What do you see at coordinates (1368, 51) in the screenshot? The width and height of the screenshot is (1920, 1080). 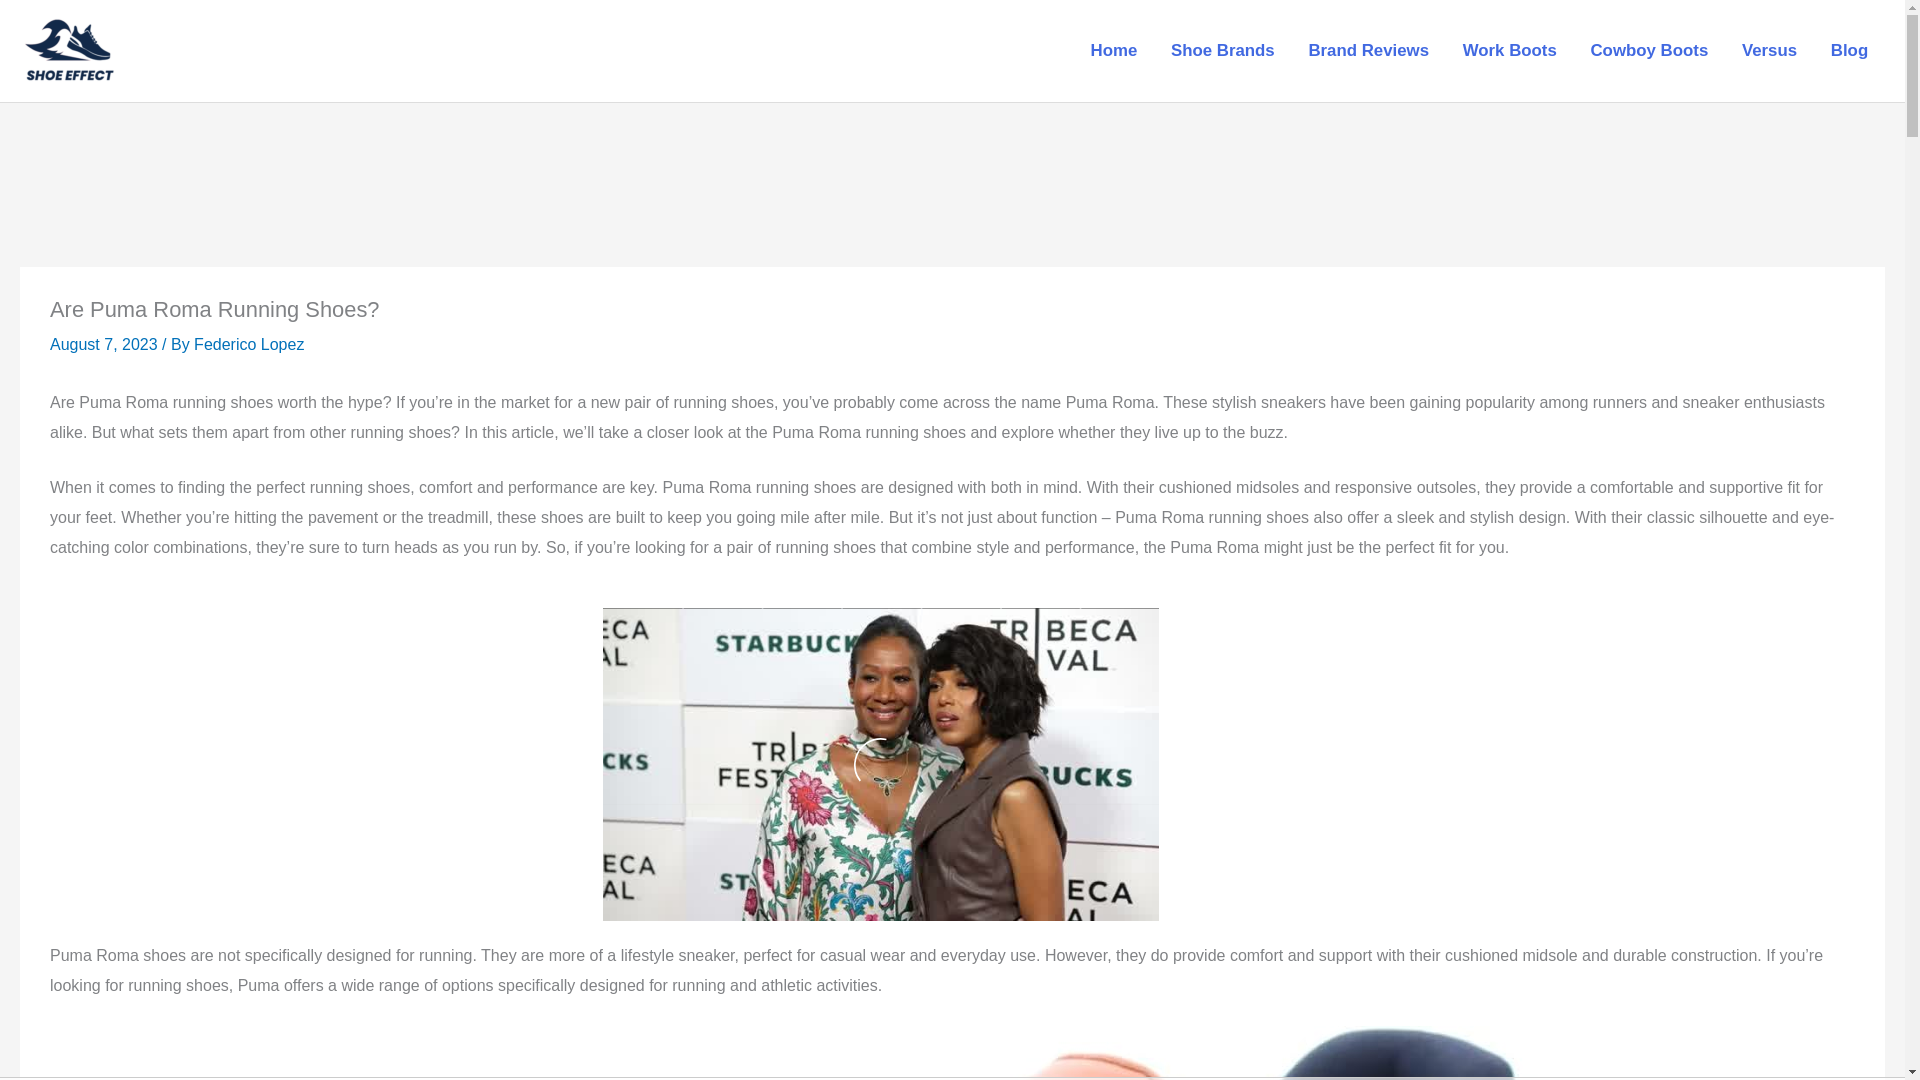 I see `Brand Reviews` at bounding box center [1368, 51].